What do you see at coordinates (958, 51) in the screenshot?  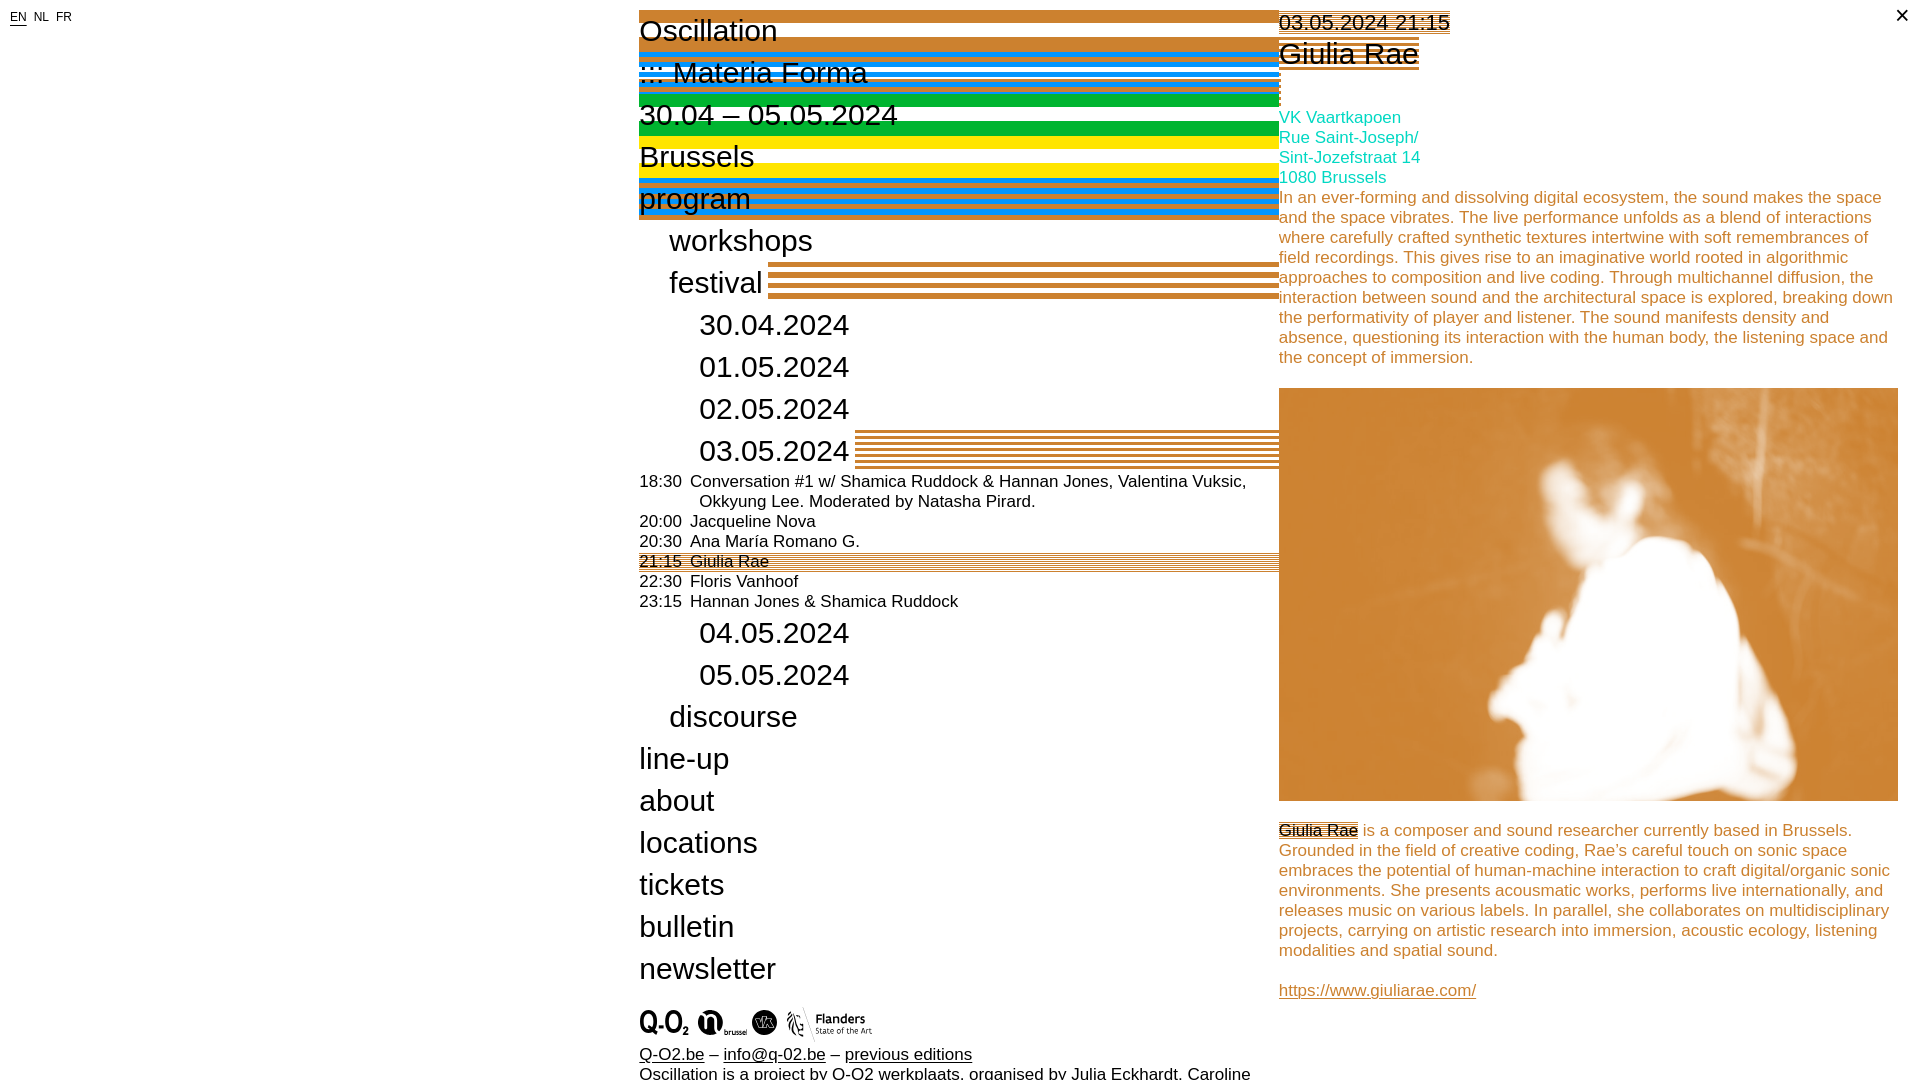 I see `EN` at bounding box center [958, 51].